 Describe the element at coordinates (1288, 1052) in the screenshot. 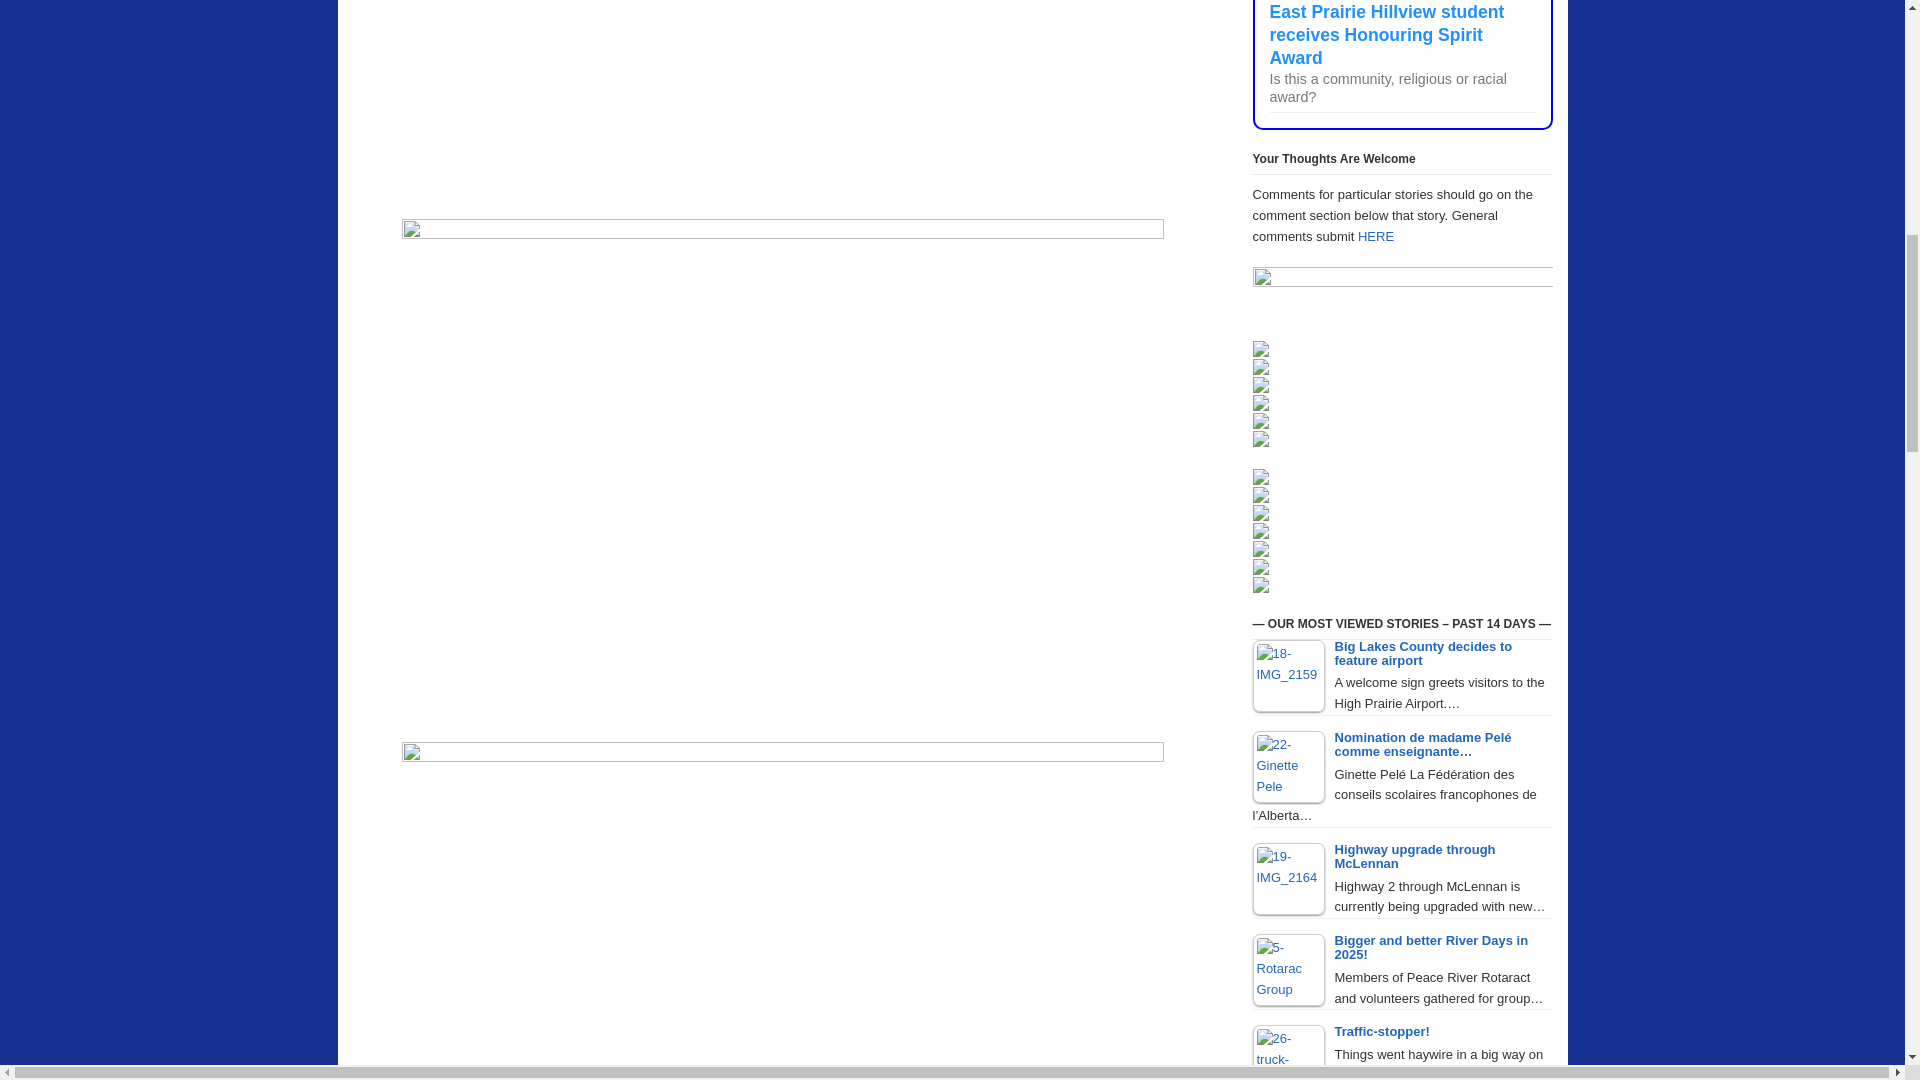

I see `Traffic-stopper!` at that location.